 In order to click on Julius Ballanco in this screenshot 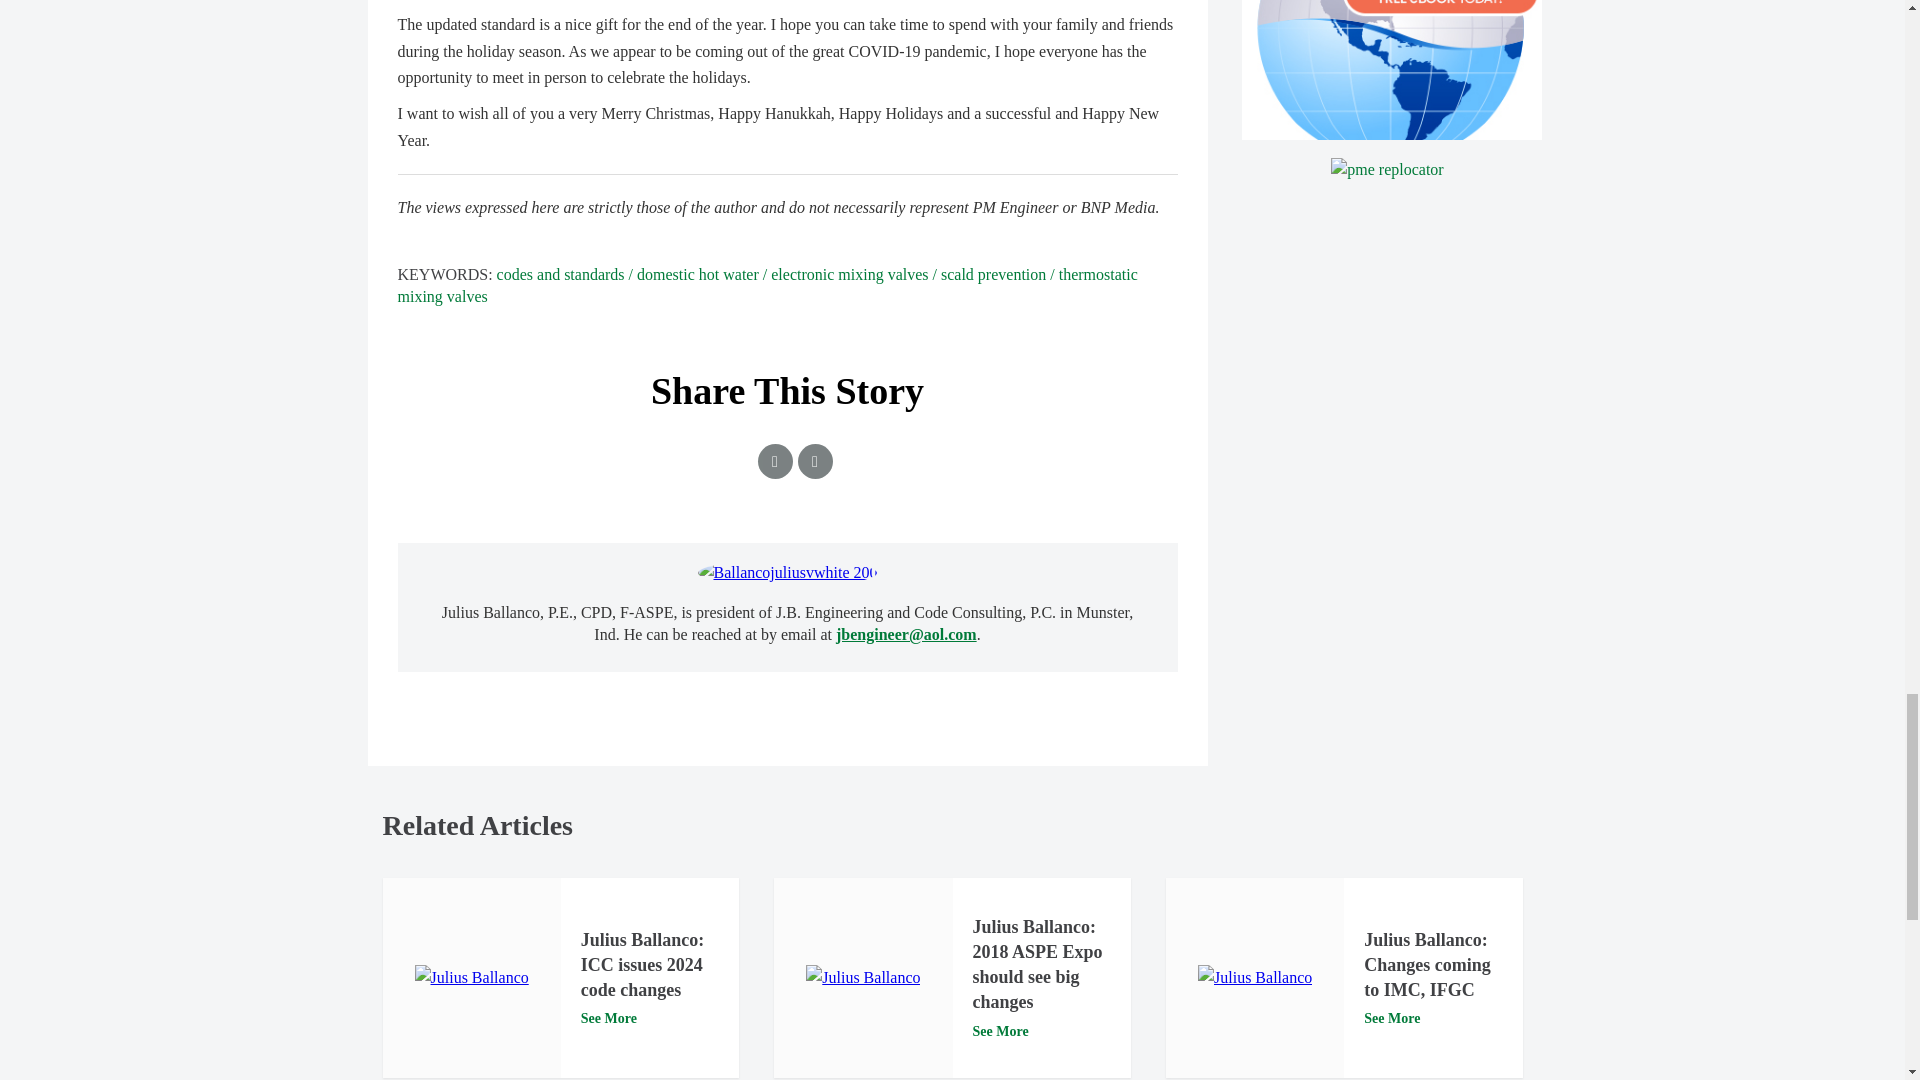, I will do `click(472, 978)`.